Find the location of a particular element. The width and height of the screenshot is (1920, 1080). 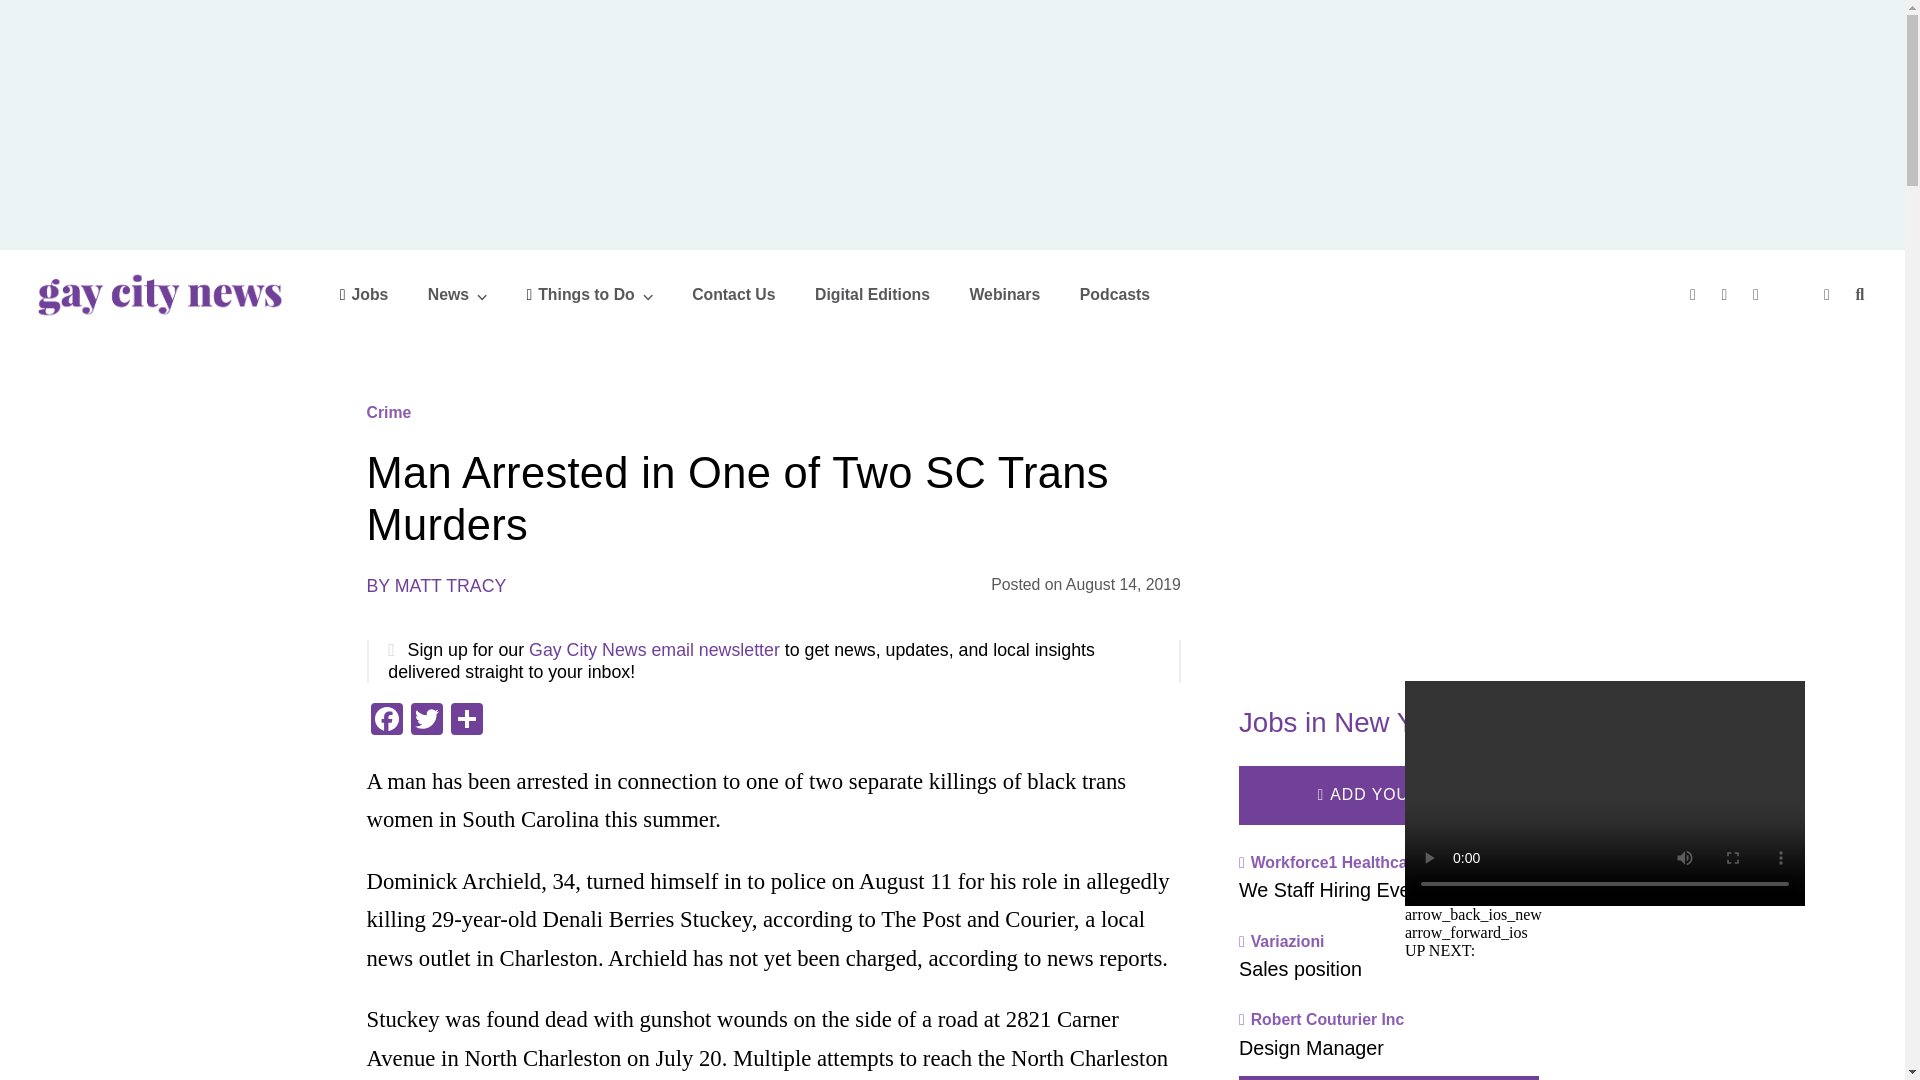

Podcasts is located at coordinates (1114, 294).